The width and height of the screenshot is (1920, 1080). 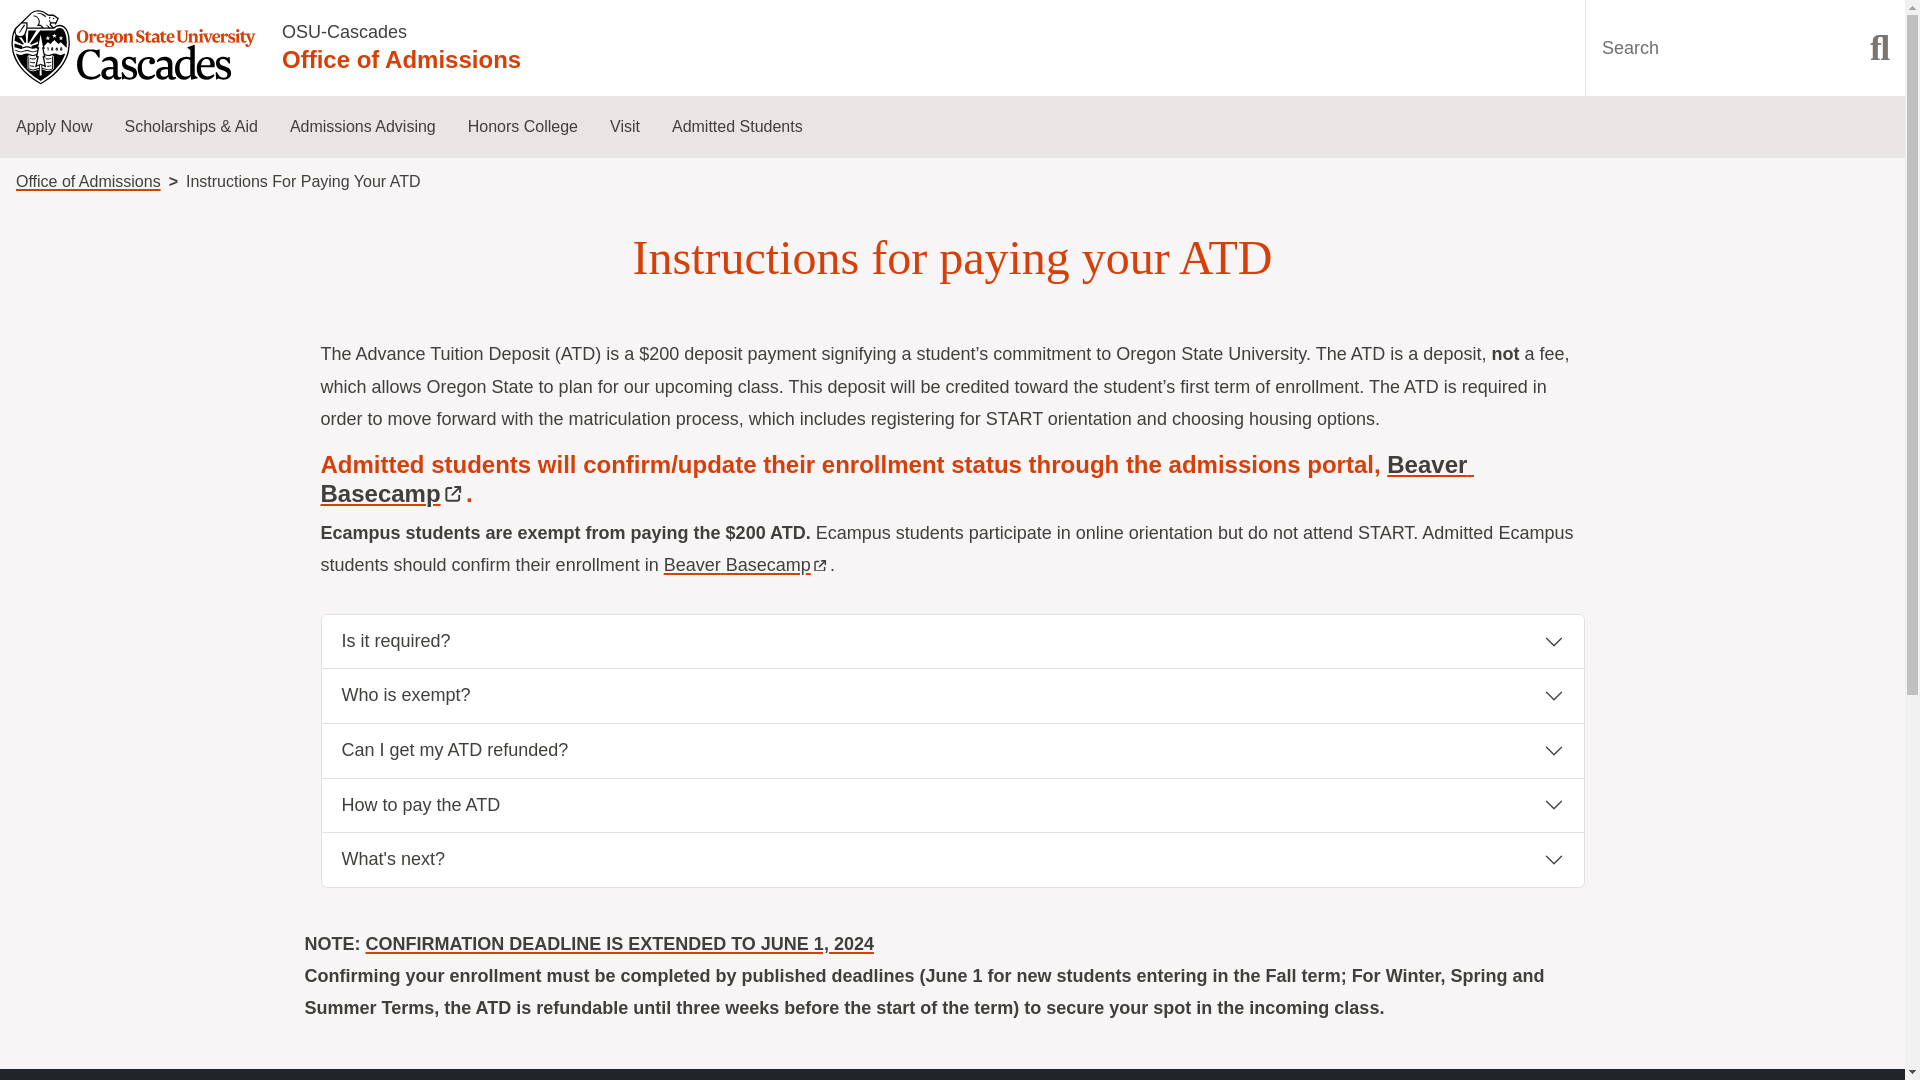 I want to click on Admitted Students, so click(x=738, y=127).